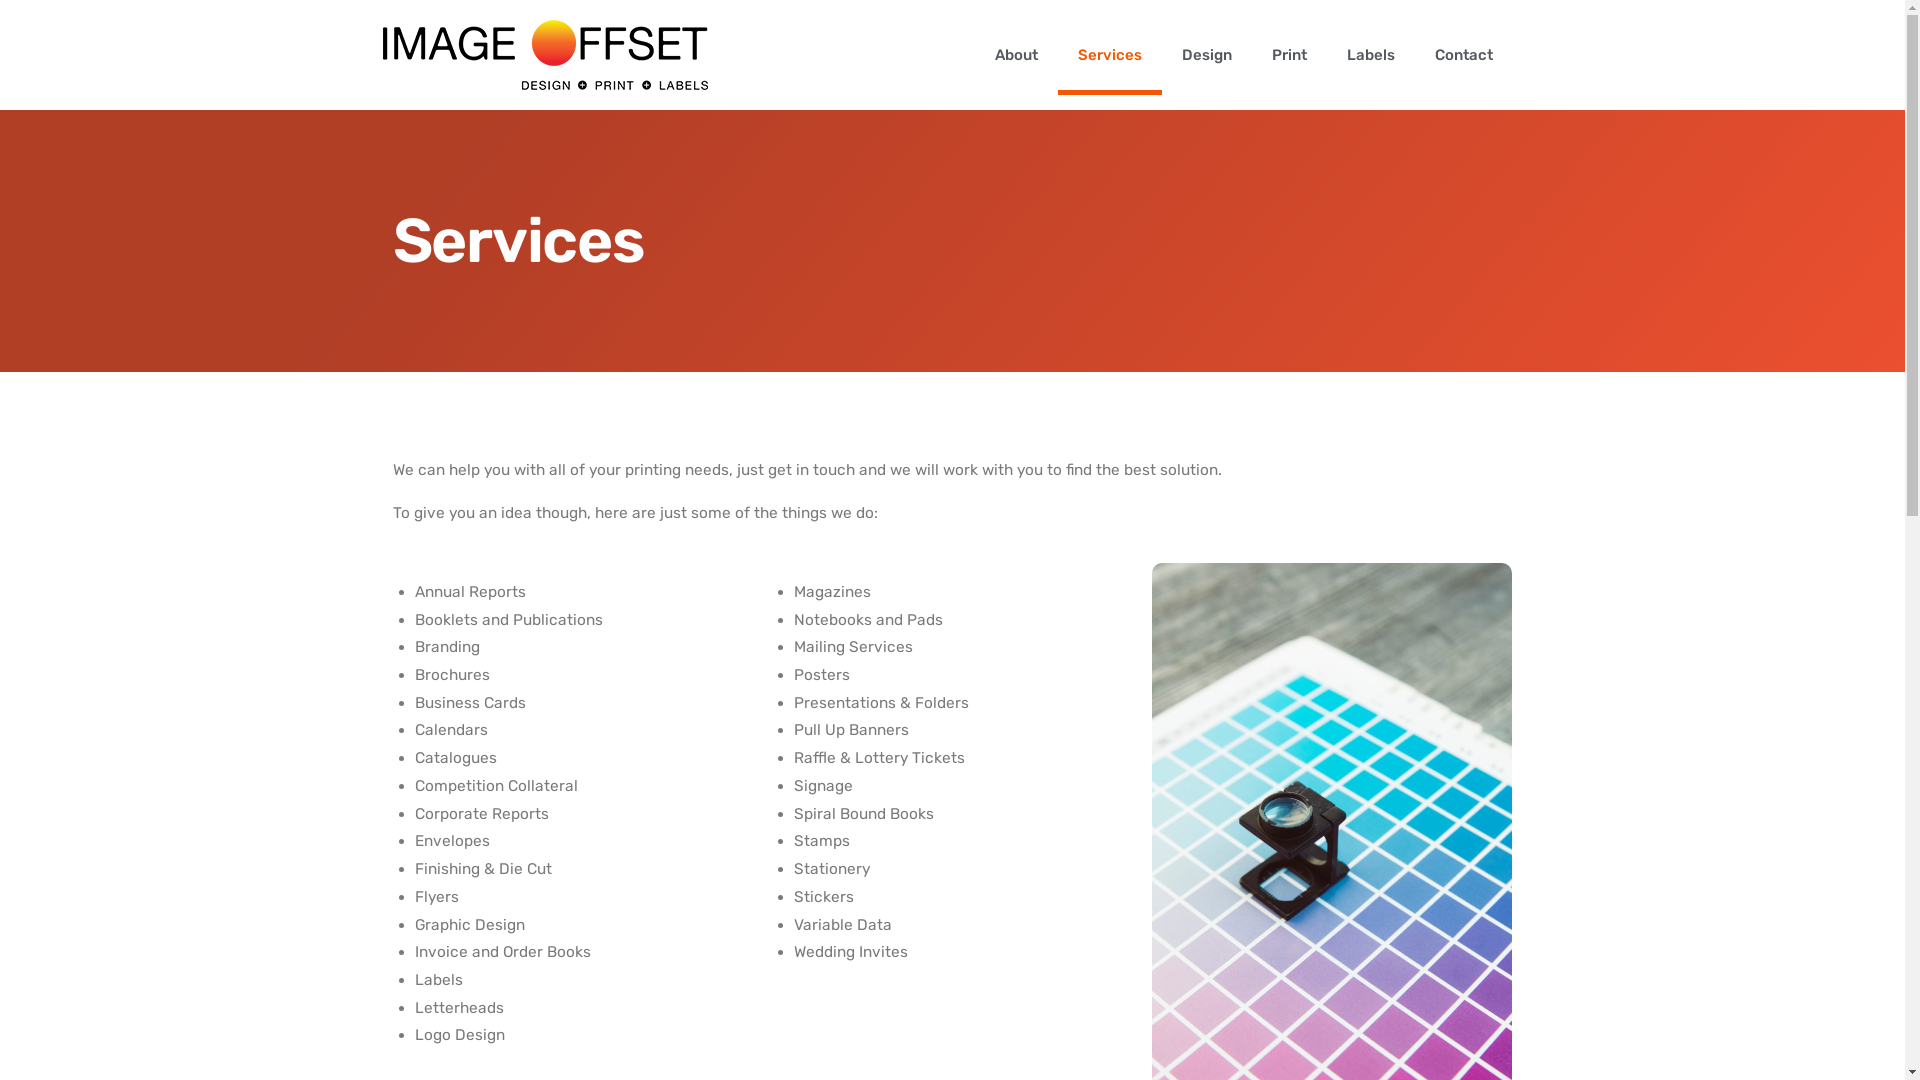 Image resolution: width=1920 pixels, height=1080 pixels. I want to click on Services, so click(1110, 55).